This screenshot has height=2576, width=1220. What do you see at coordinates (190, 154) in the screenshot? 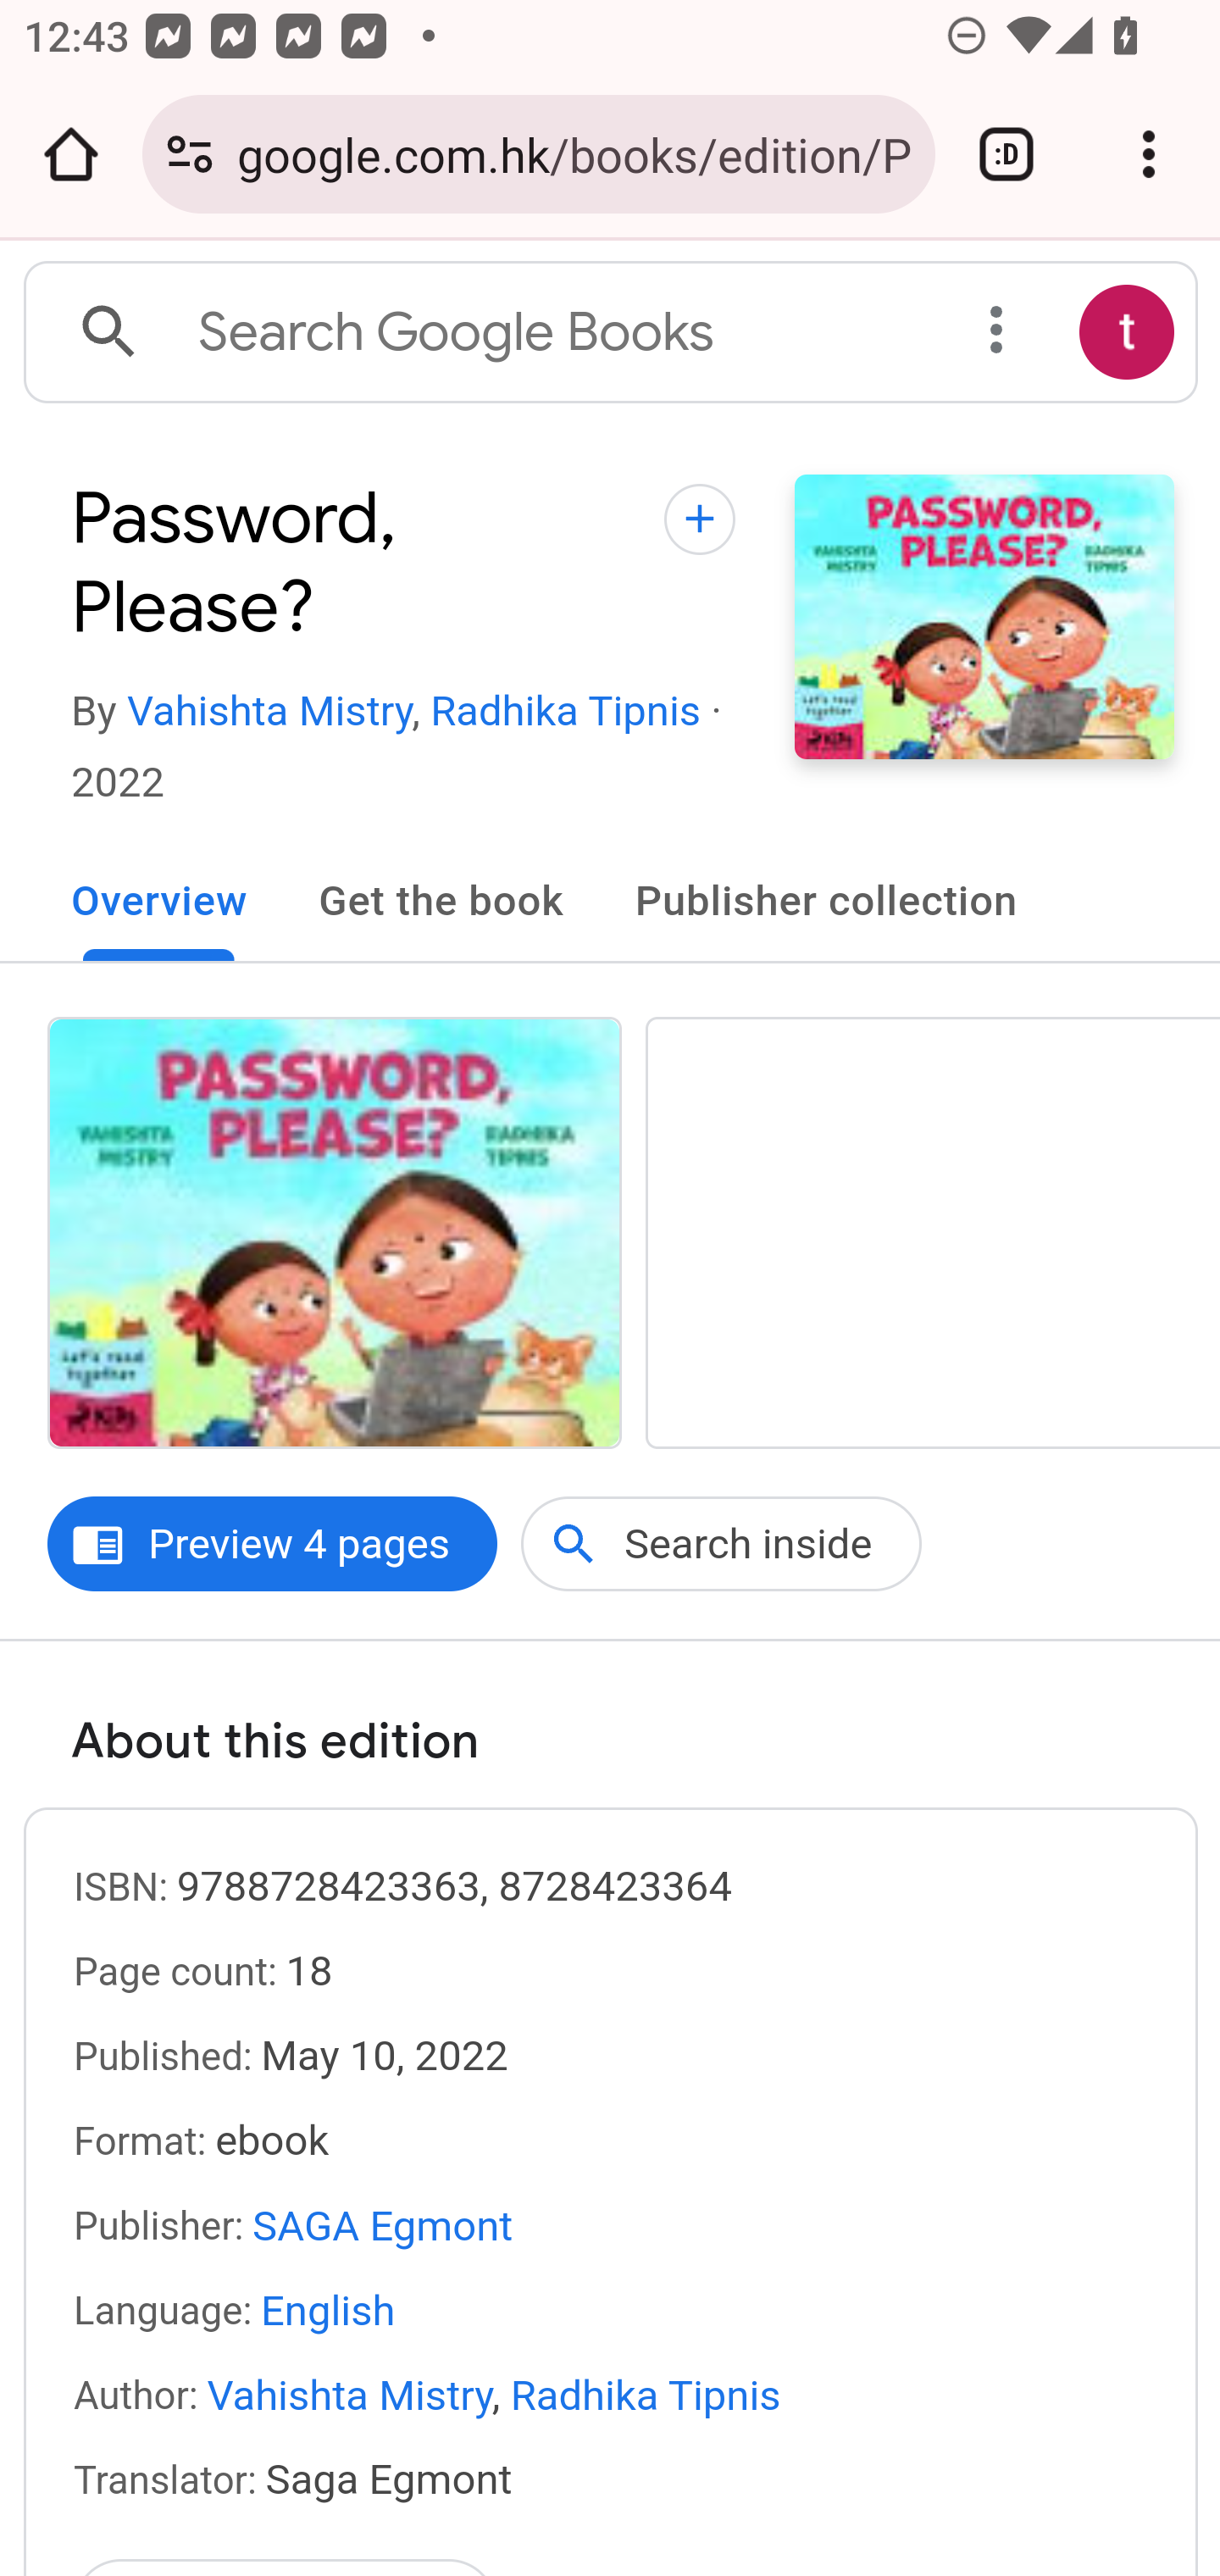
I see `Connection is secure` at bounding box center [190, 154].